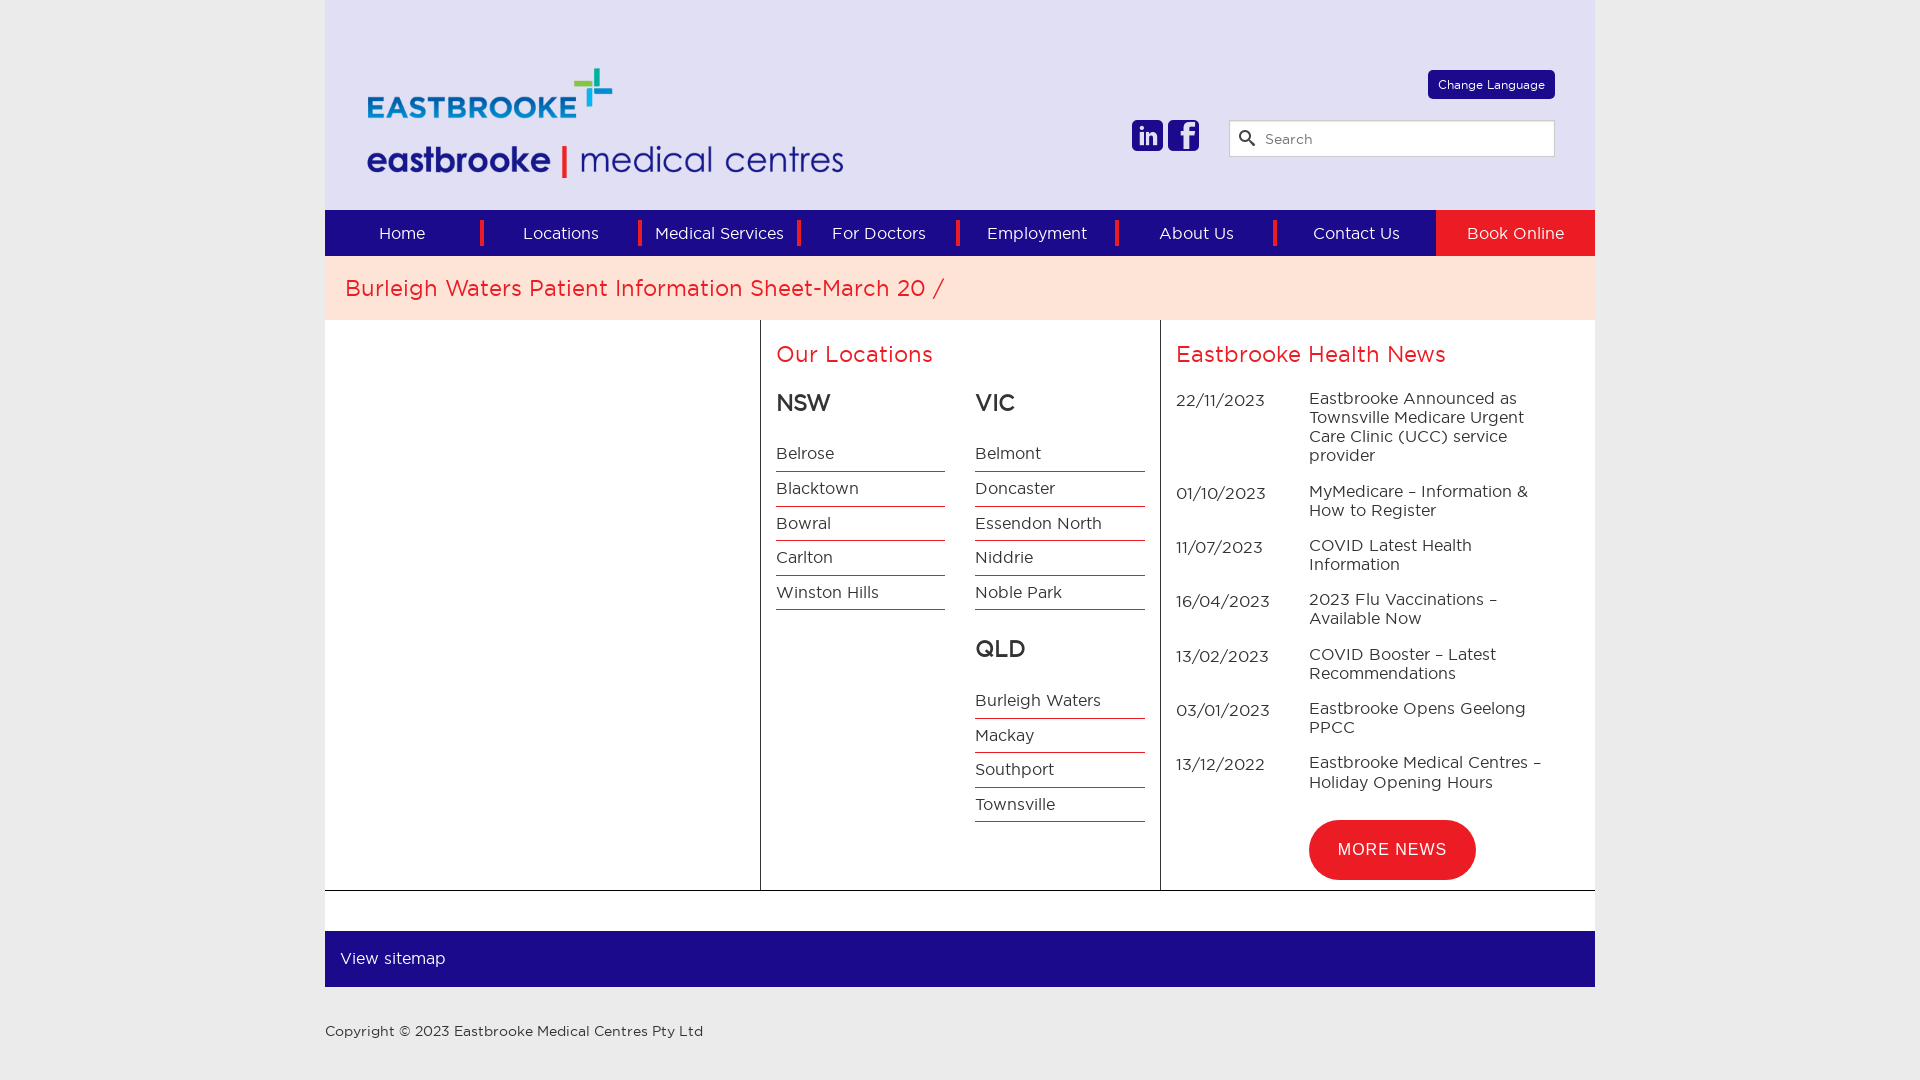  Describe the element at coordinates (860, 594) in the screenshot. I see `Winston Hills` at that location.